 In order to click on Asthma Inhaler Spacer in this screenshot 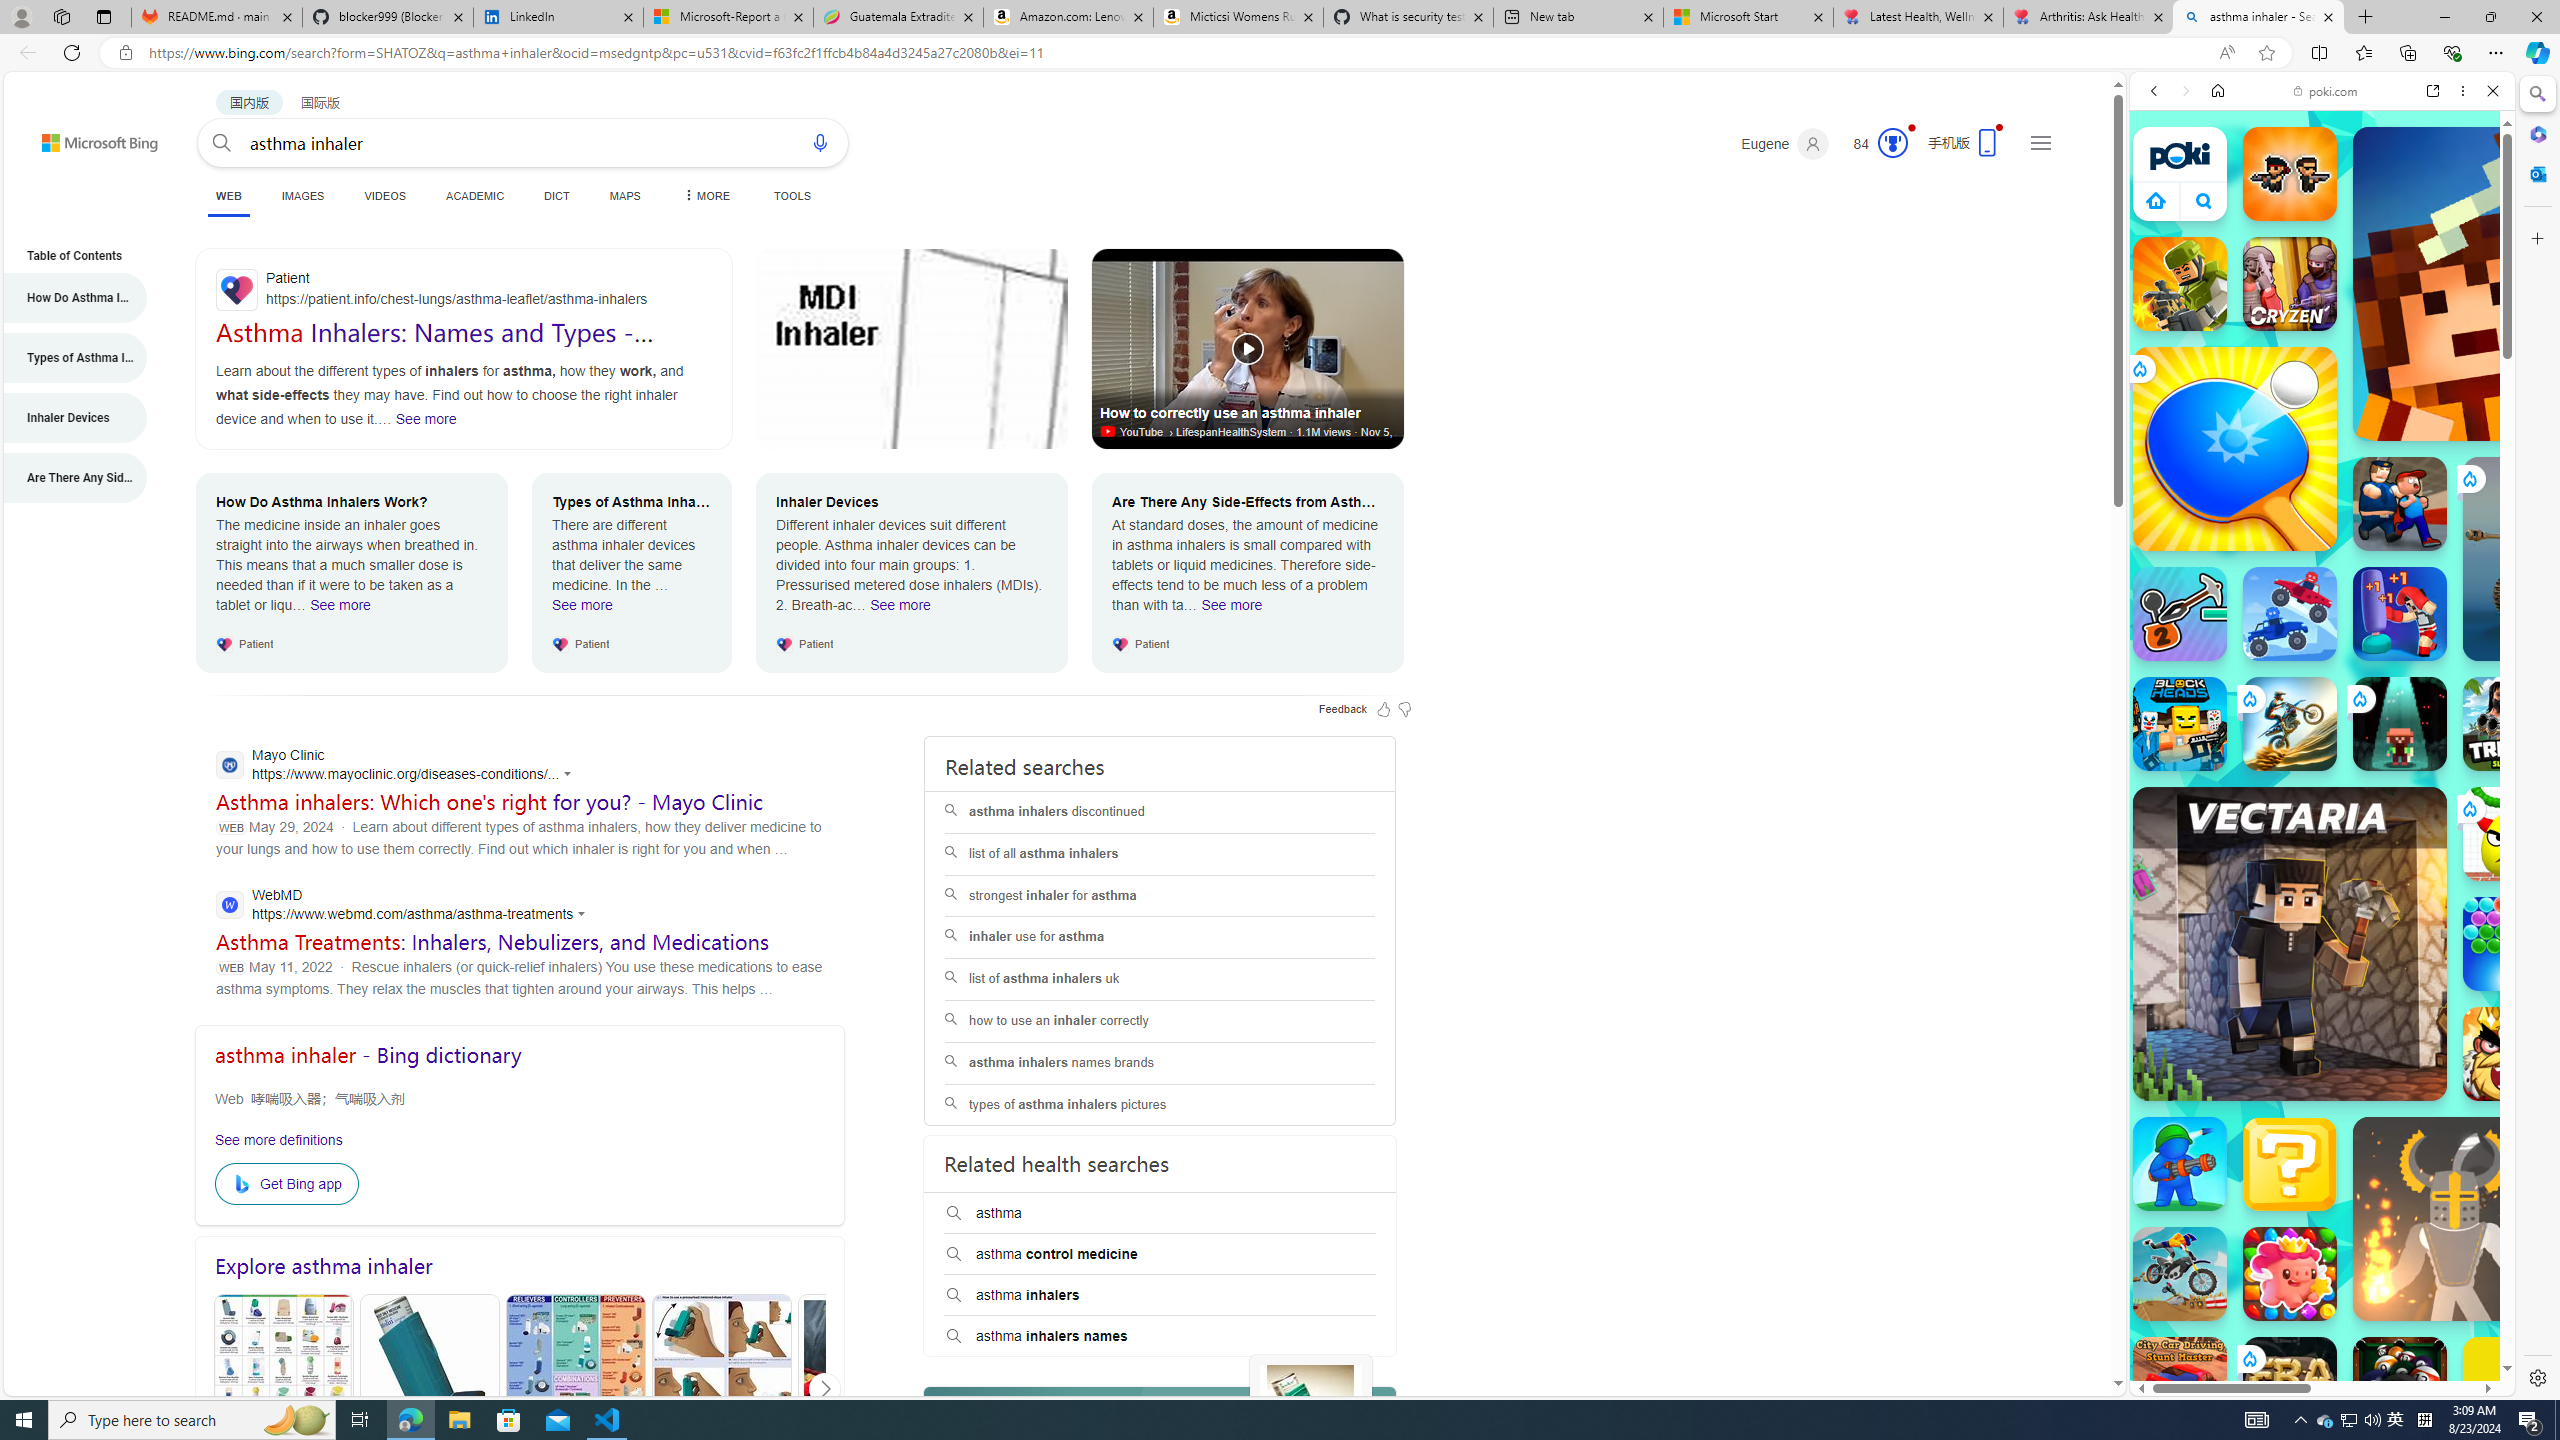, I will do `click(867, 1389)`.